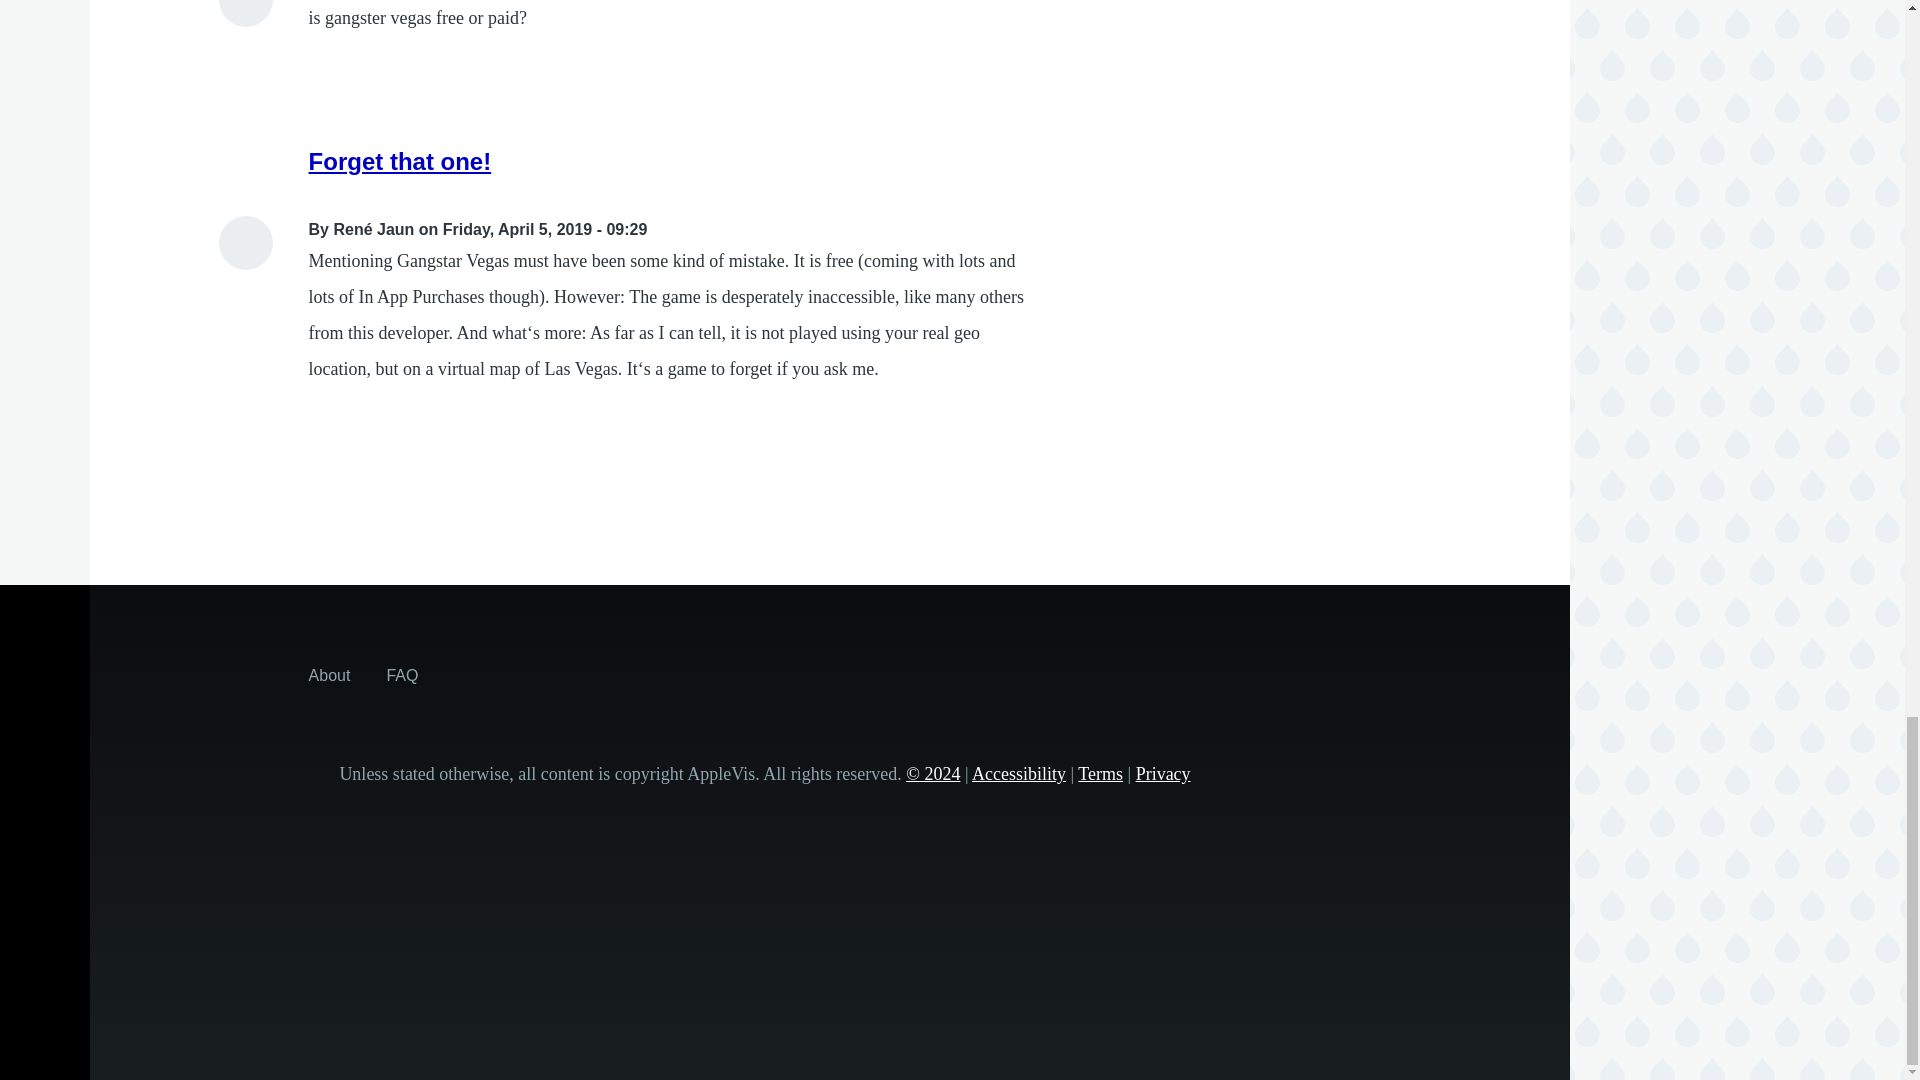 The image size is (1920, 1080). What do you see at coordinates (402, 674) in the screenshot?
I see `Answers to some frequently asked questions about AppleVis` at bounding box center [402, 674].